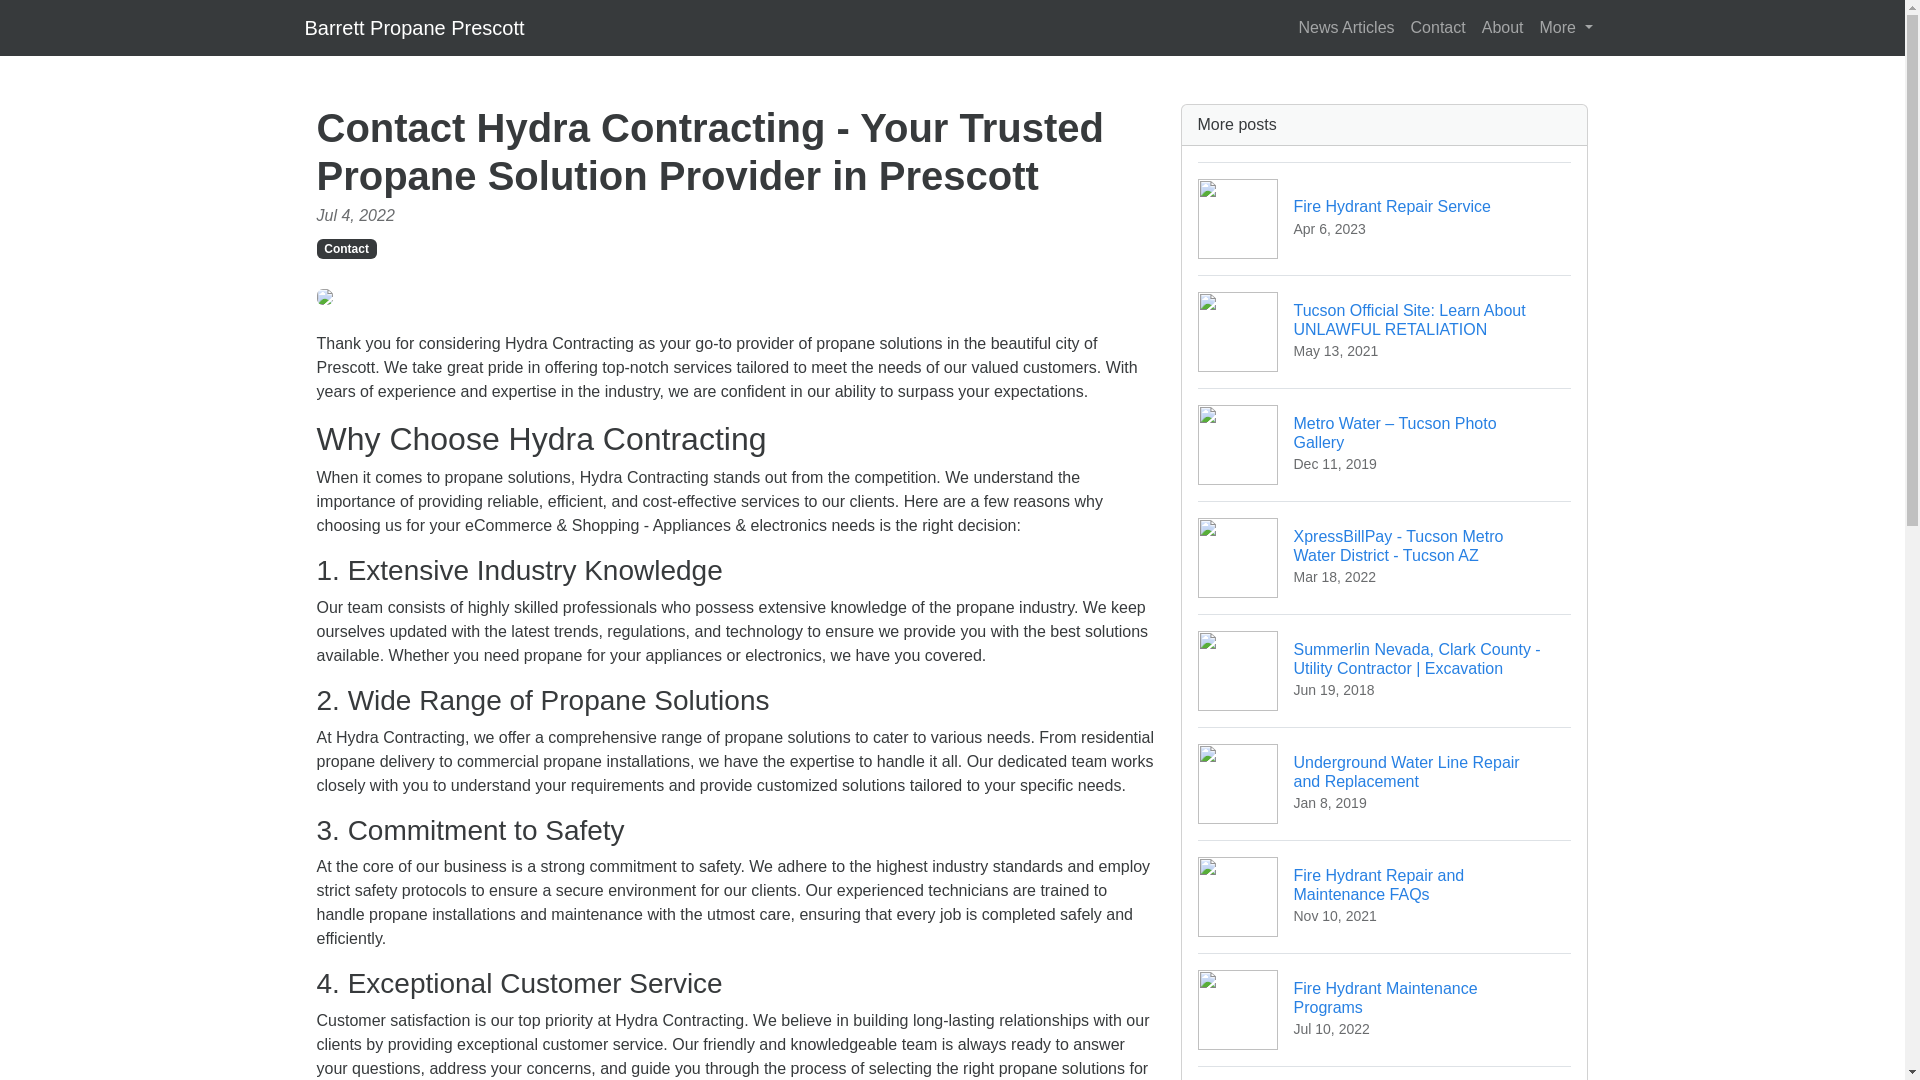  What do you see at coordinates (1385, 1008) in the screenshot?
I see `Contact` at bounding box center [1385, 1008].